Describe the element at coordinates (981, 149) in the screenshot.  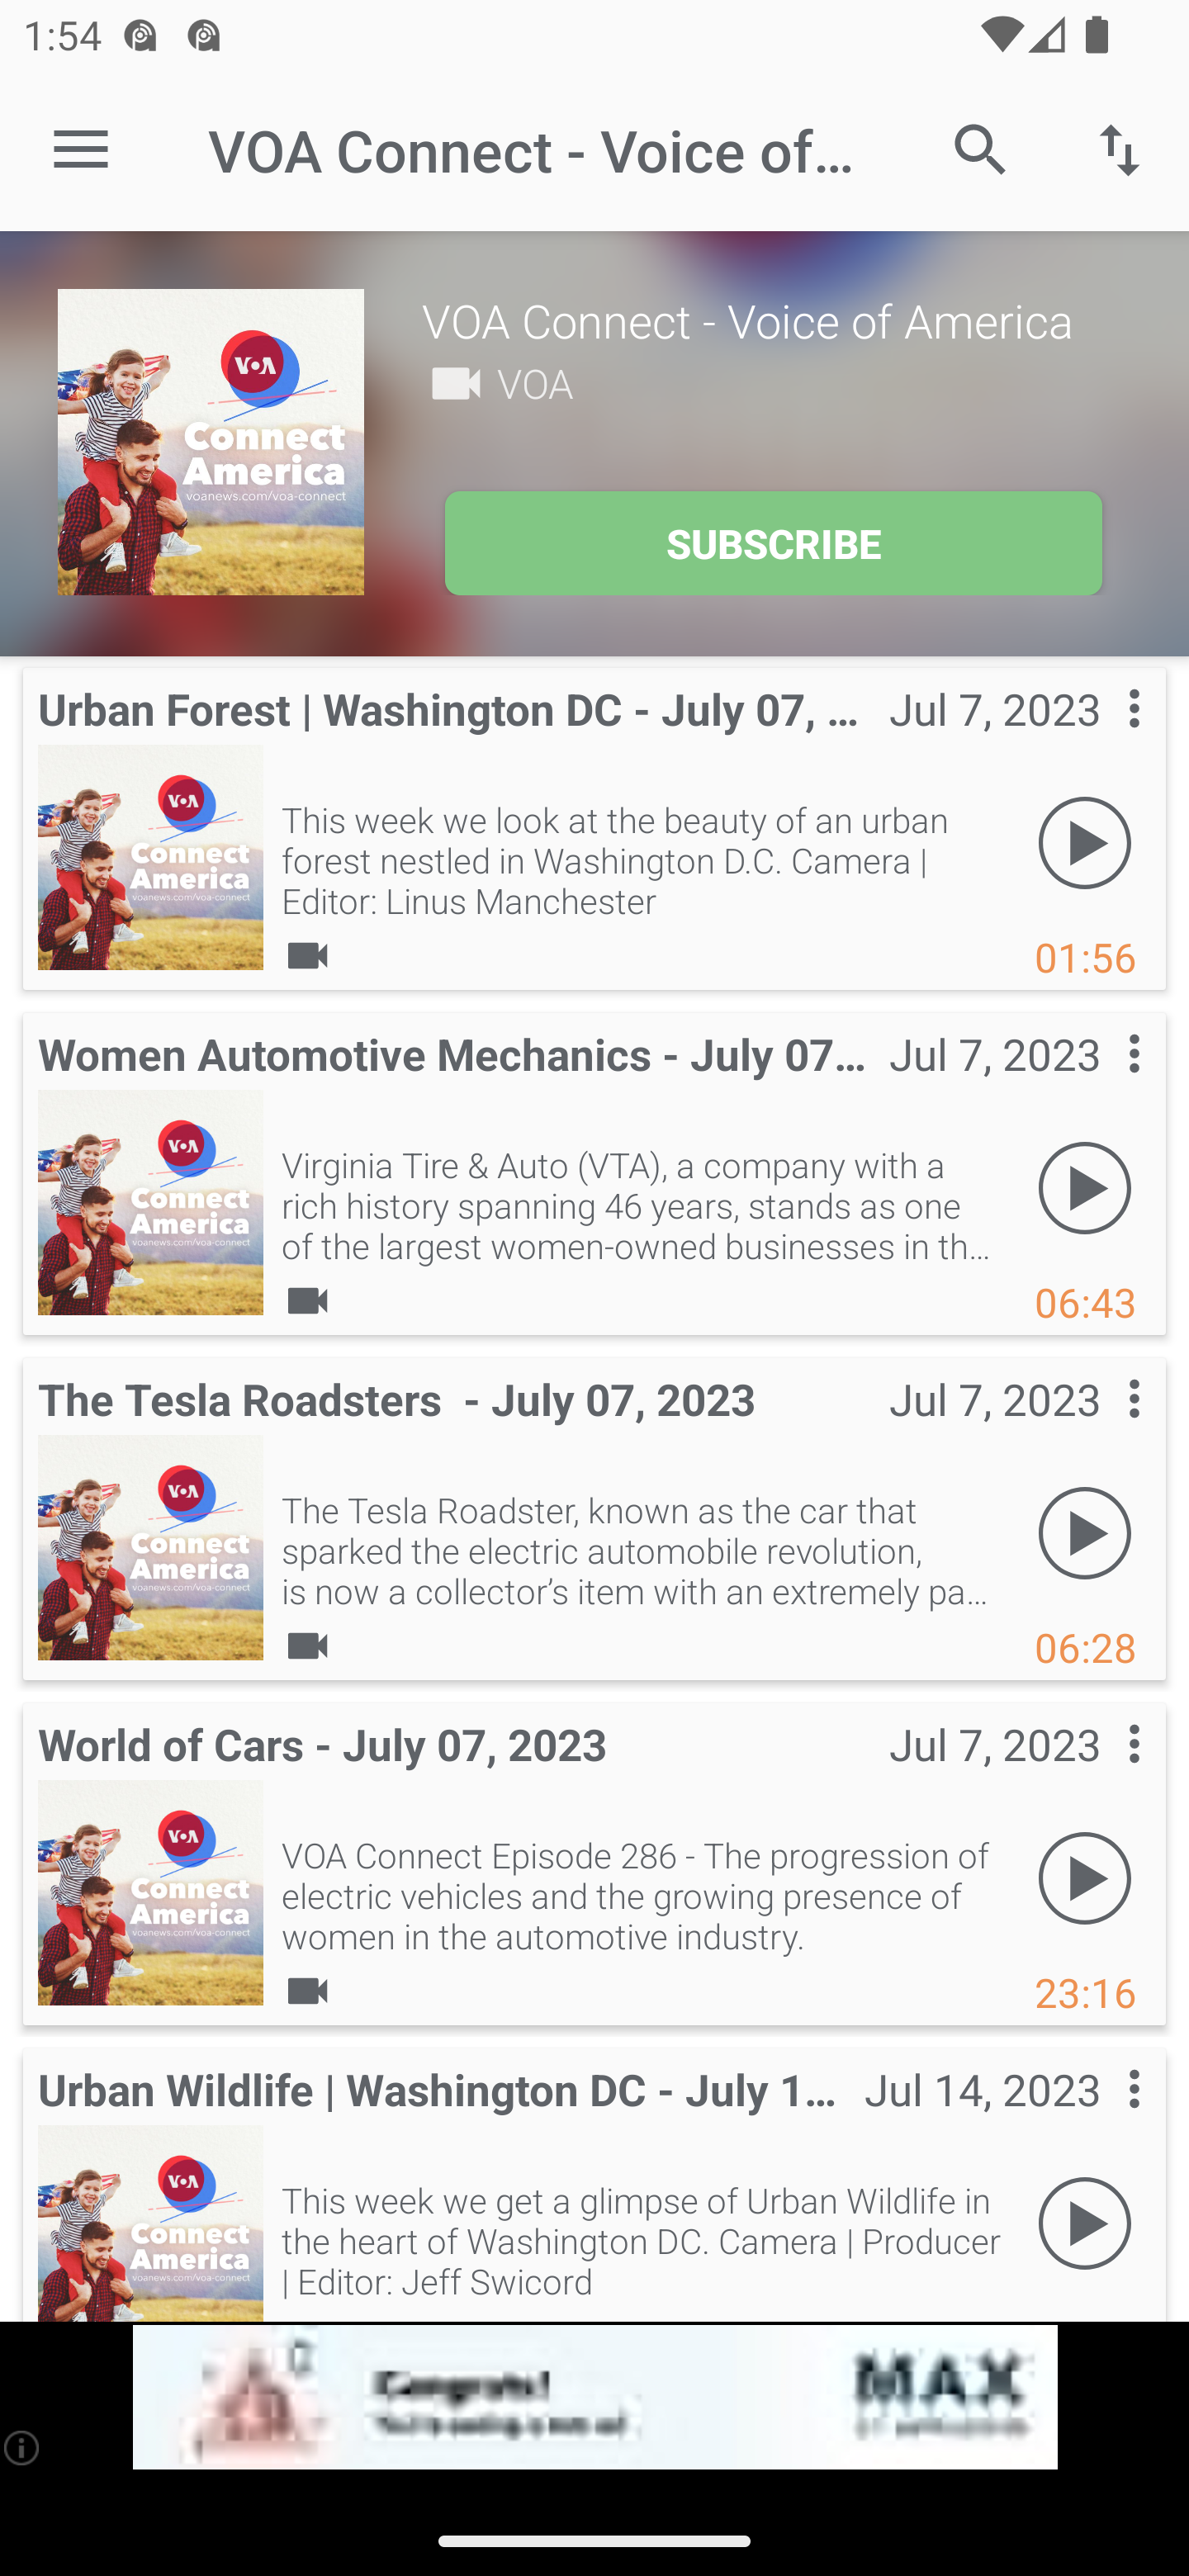
I see `Search` at that location.